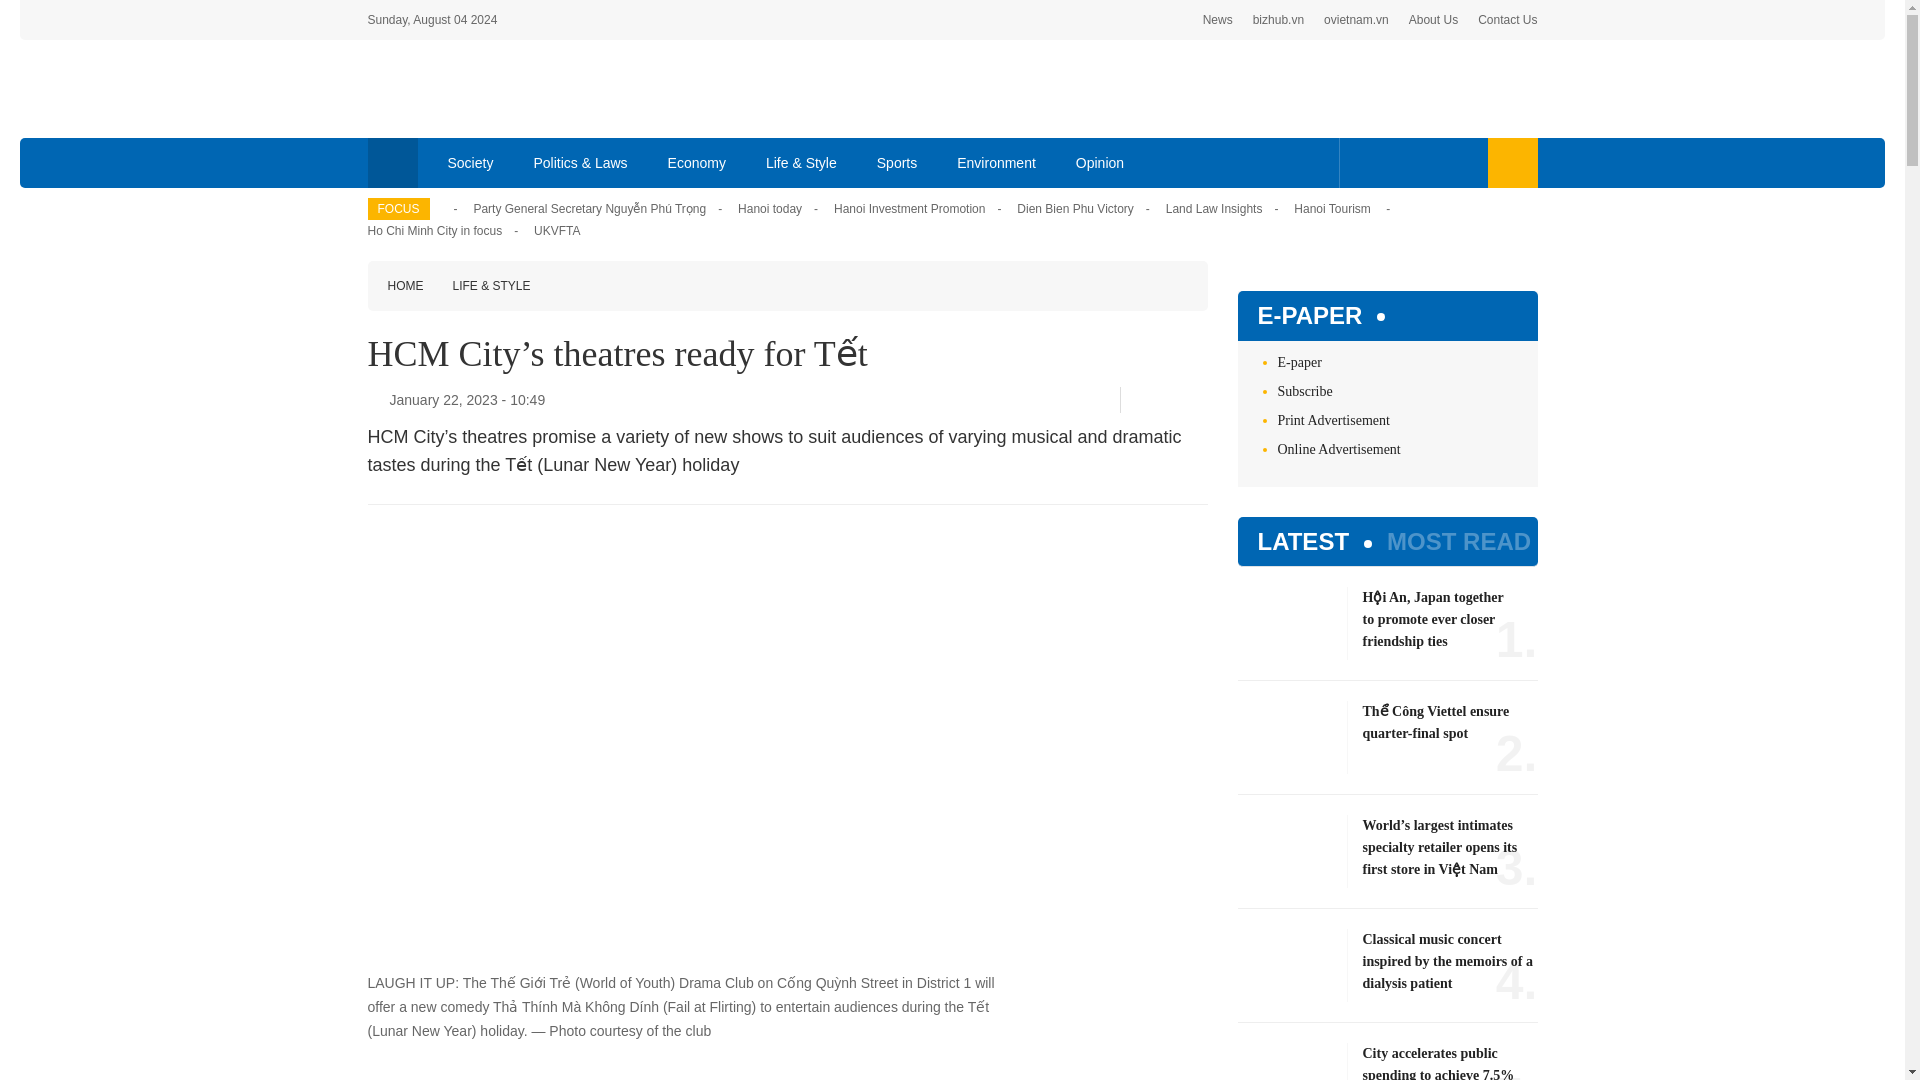 Image resolution: width=1920 pixels, height=1080 pixels. I want to click on ovietnam.vn, so click(1356, 20).